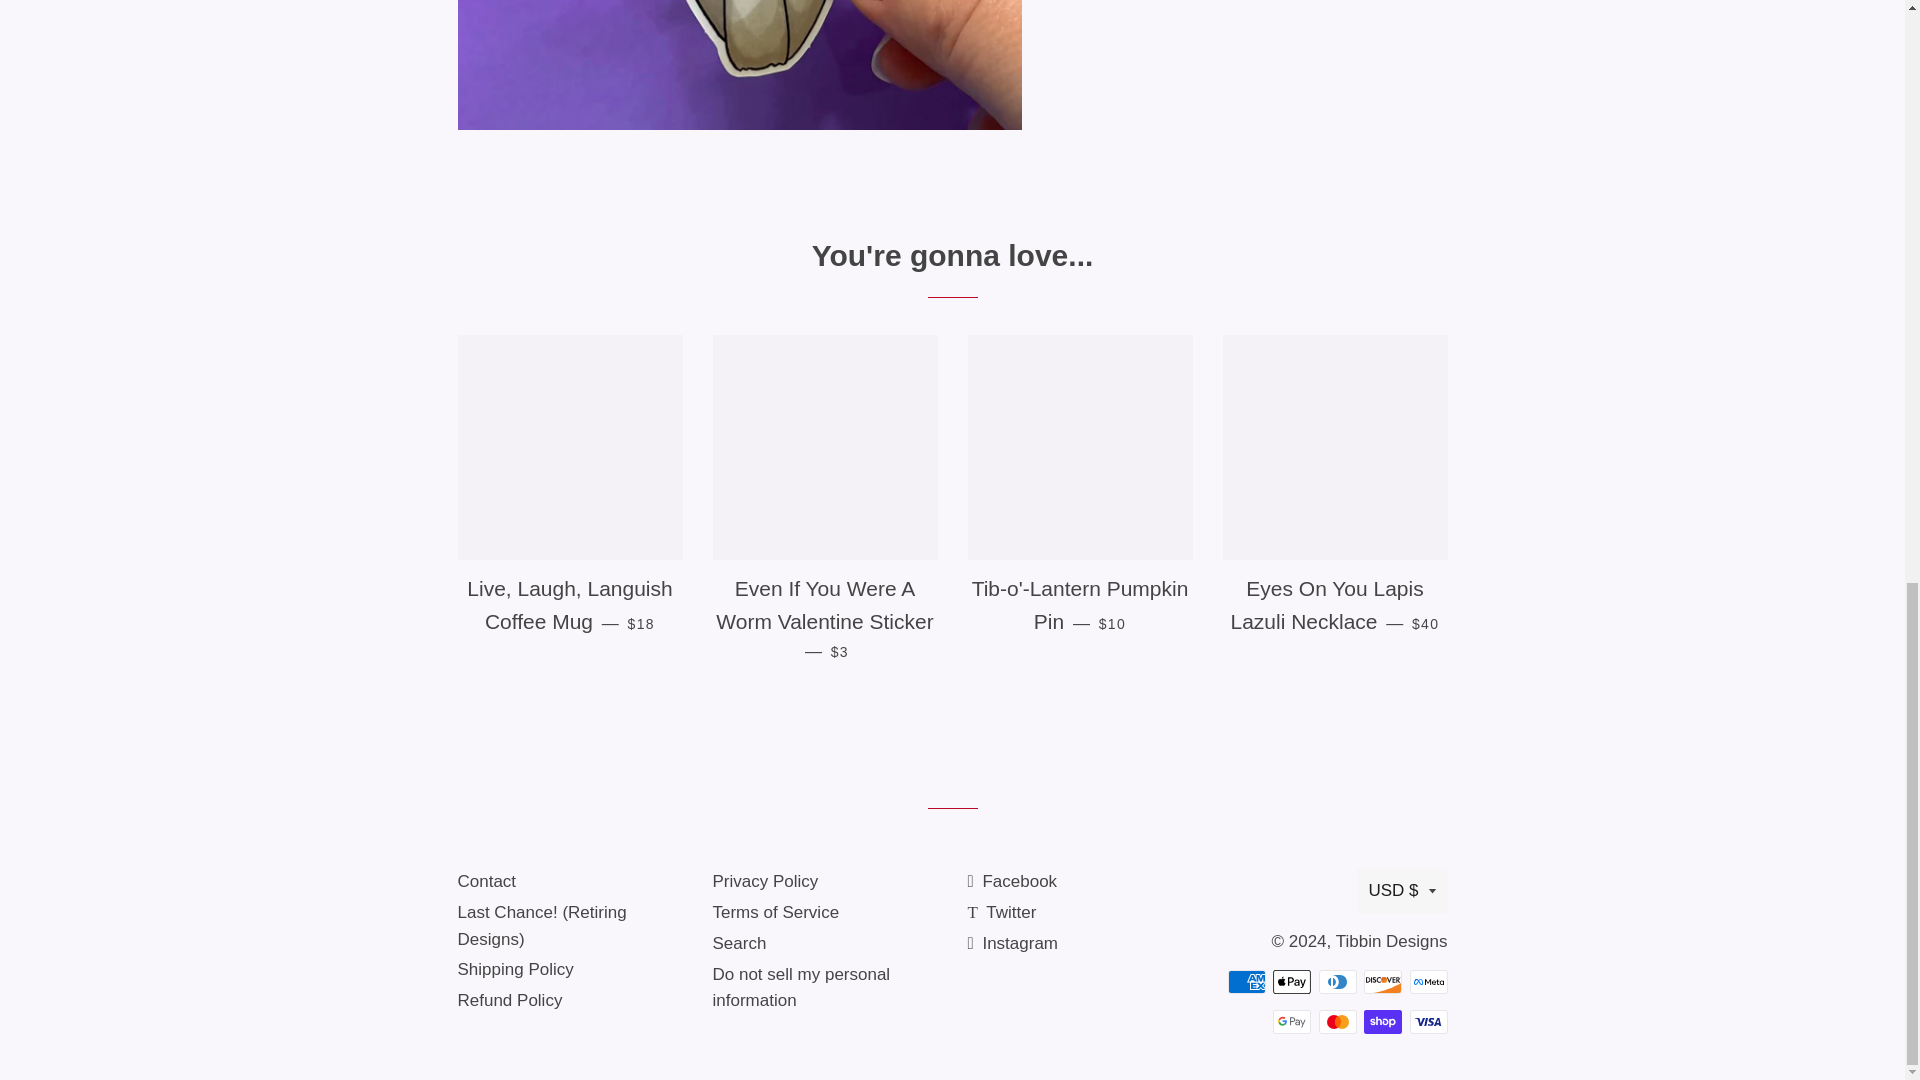 The height and width of the screenshot is (1080, 1920). I want to click on Apple Pay, so click(1292, 981).